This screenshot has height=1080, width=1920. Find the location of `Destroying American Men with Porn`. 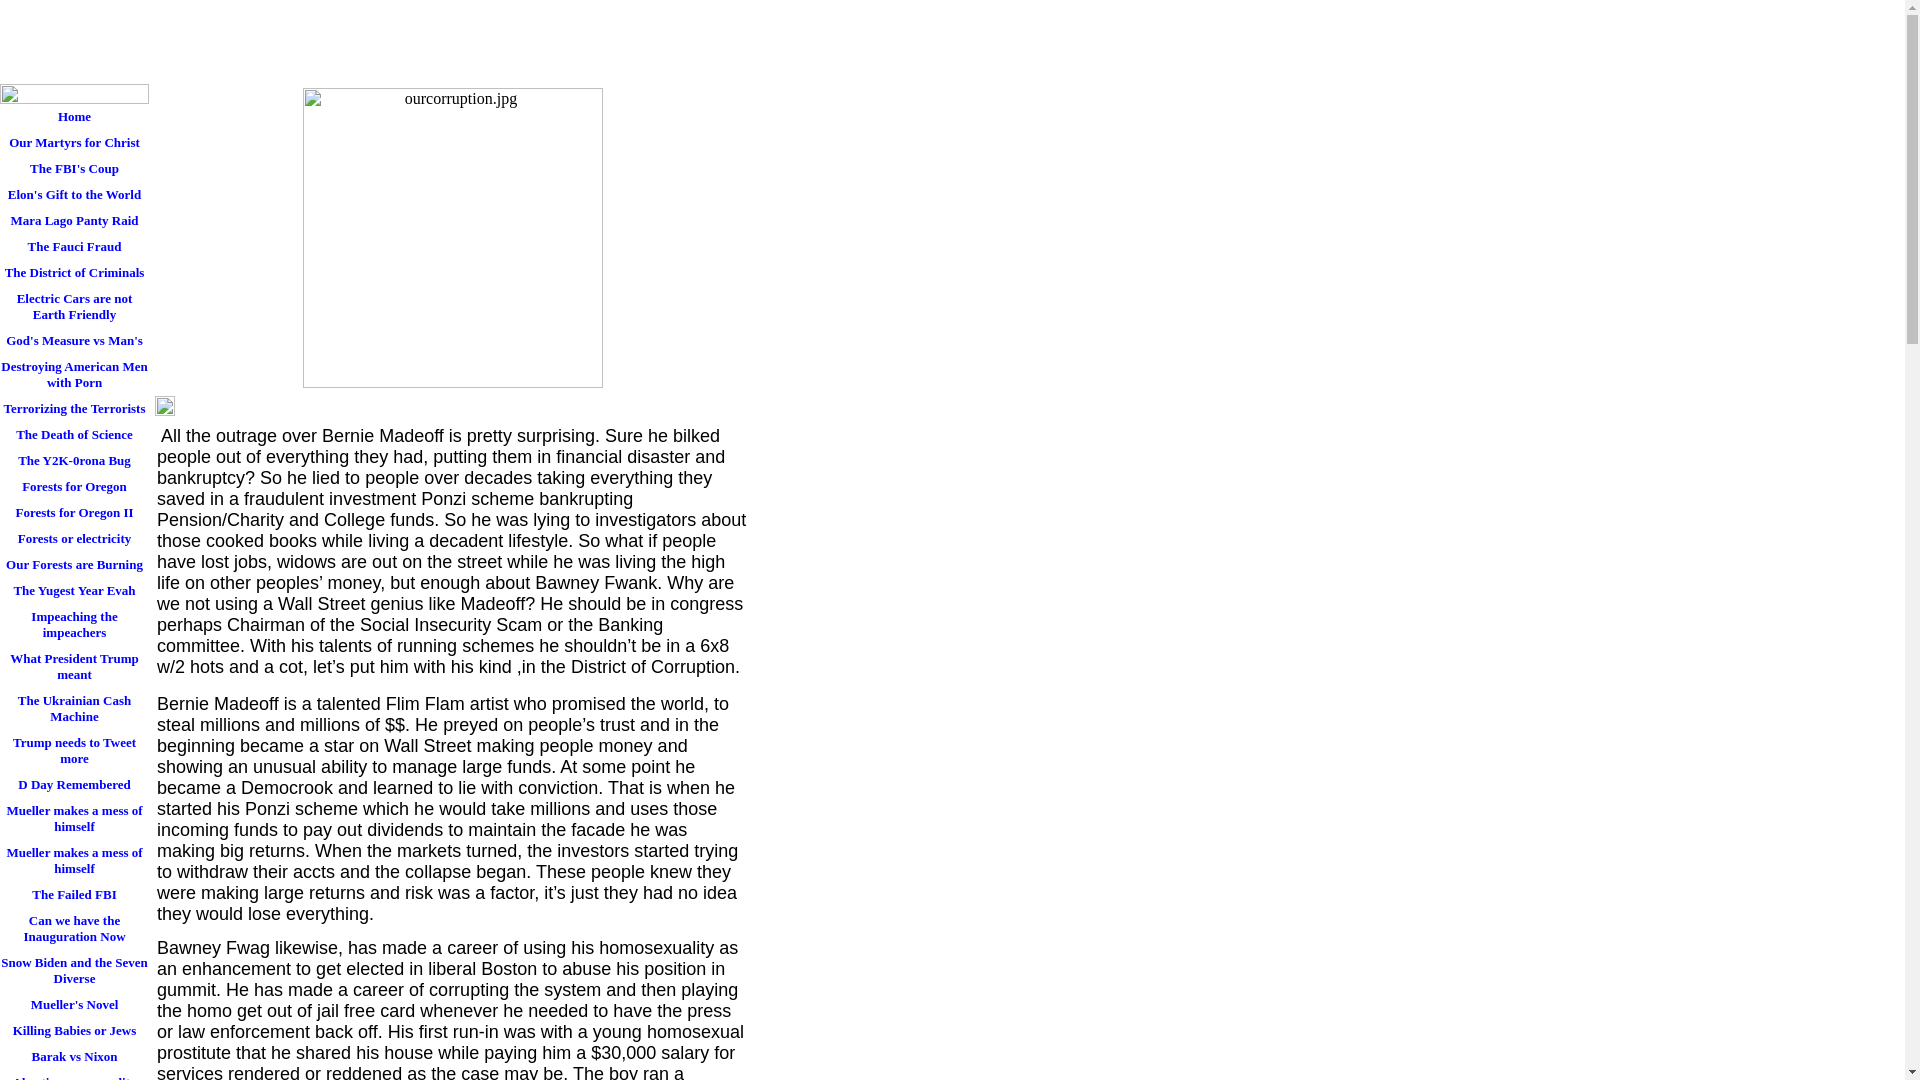

Destroying American Men with Porn is located at coordinates (74, 375).